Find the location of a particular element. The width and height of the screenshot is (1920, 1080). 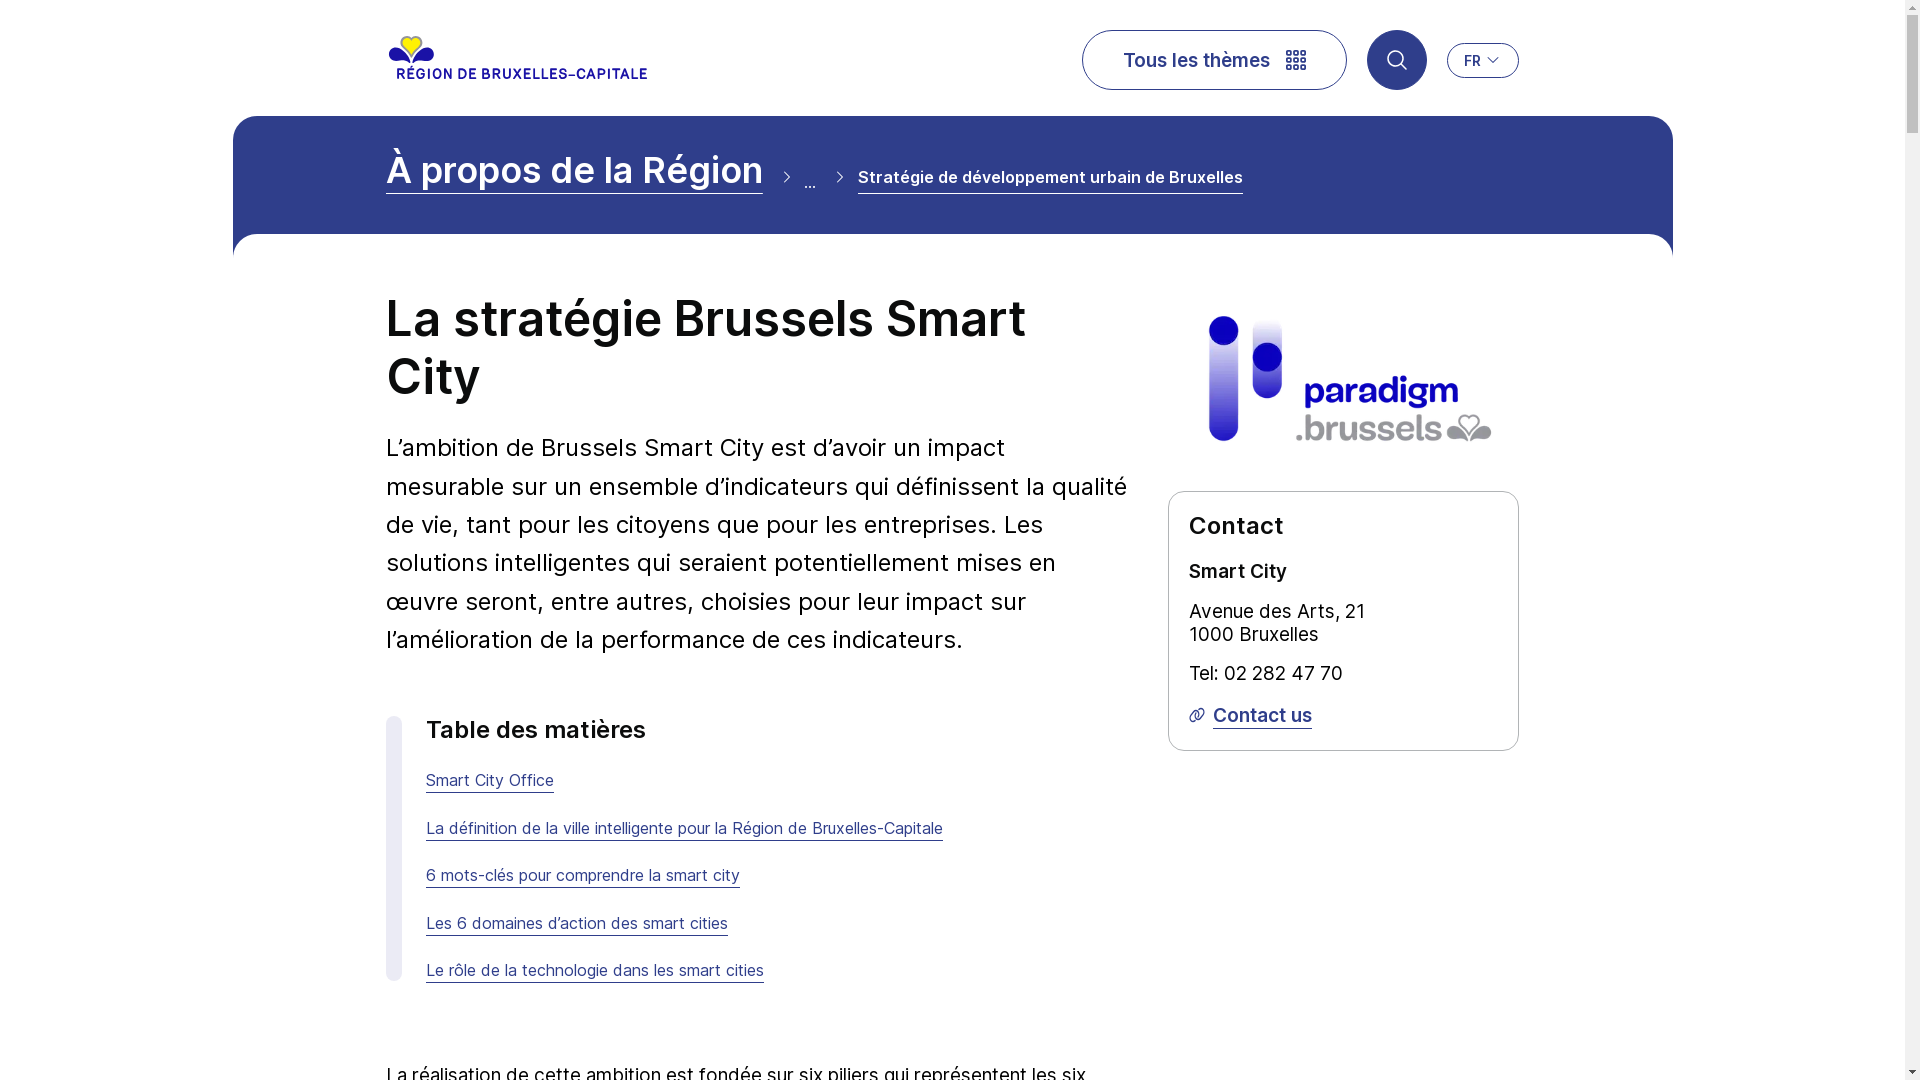

FR is located at coordinates (1483, 60).